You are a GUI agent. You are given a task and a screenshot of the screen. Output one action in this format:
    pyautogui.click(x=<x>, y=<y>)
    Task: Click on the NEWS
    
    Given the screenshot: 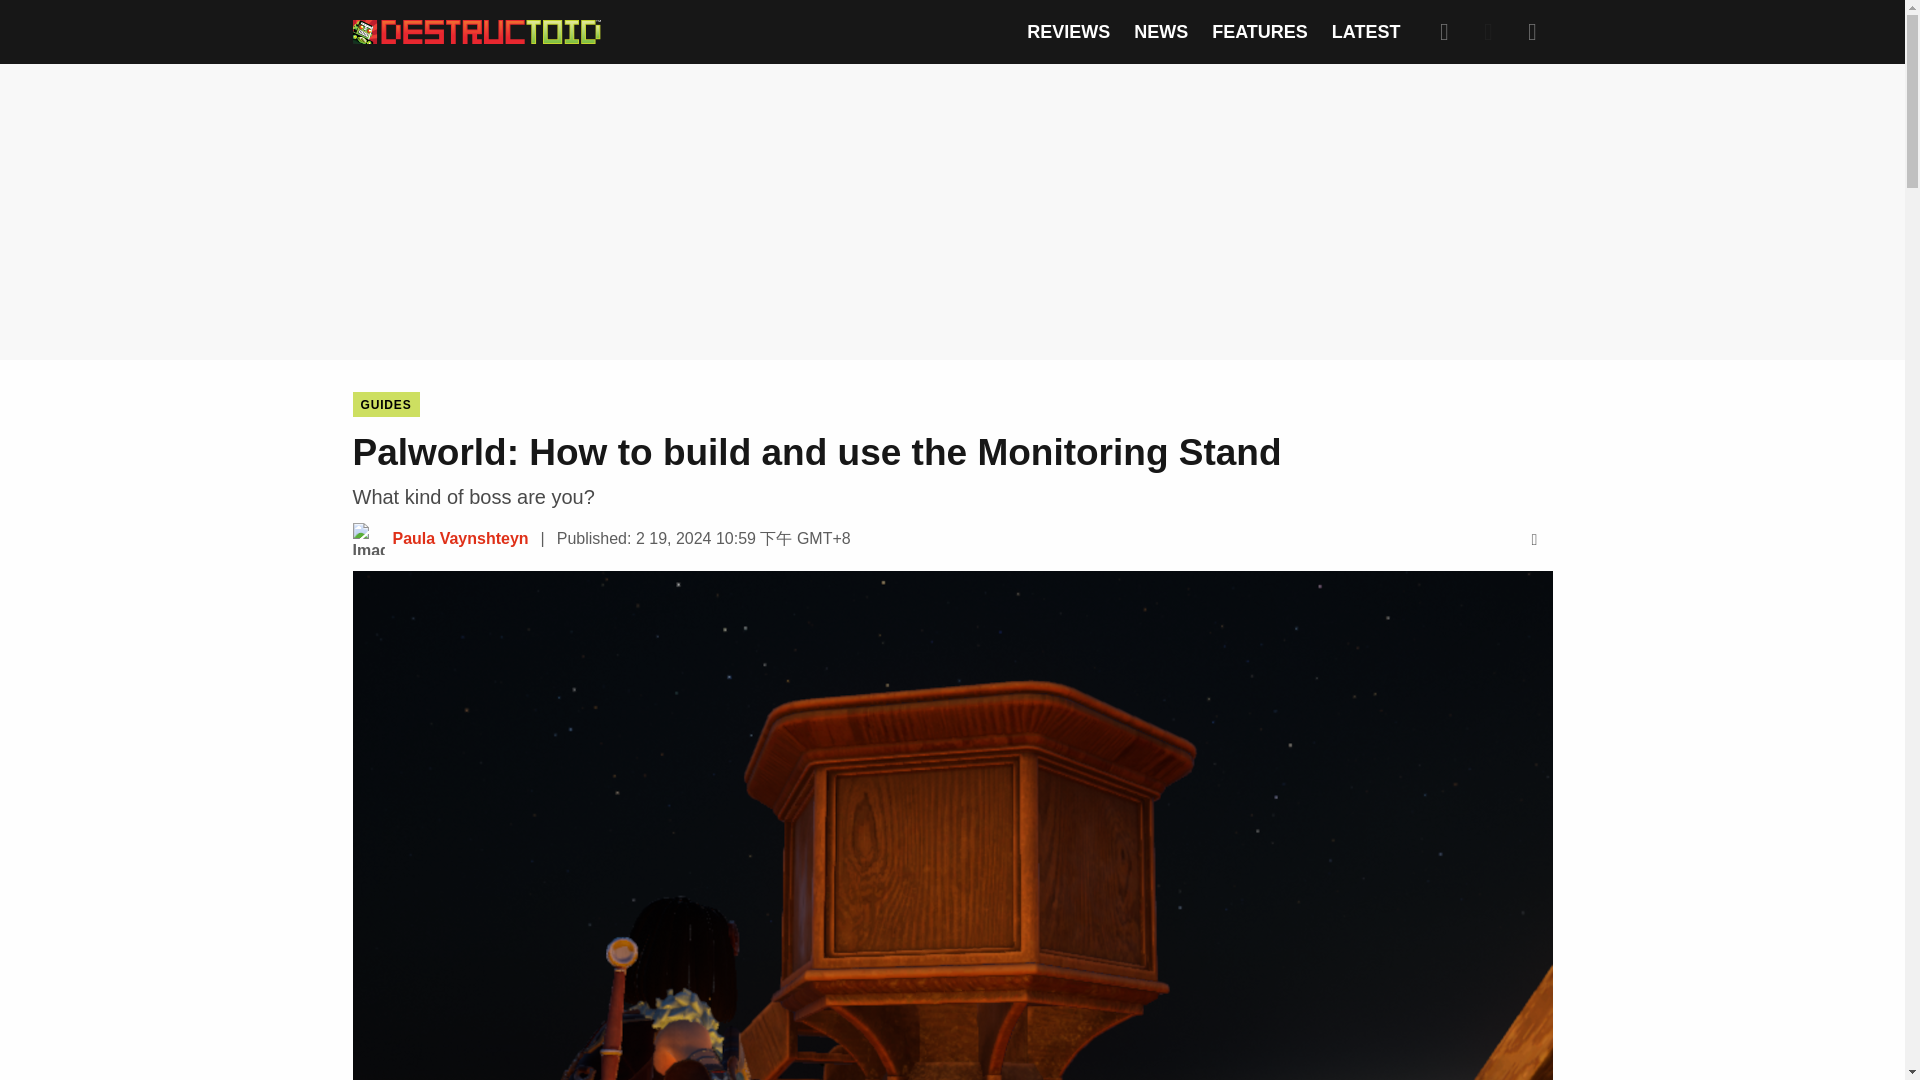 What is the action you would take?
    pyautogui.click(x=1161, y=32)
    